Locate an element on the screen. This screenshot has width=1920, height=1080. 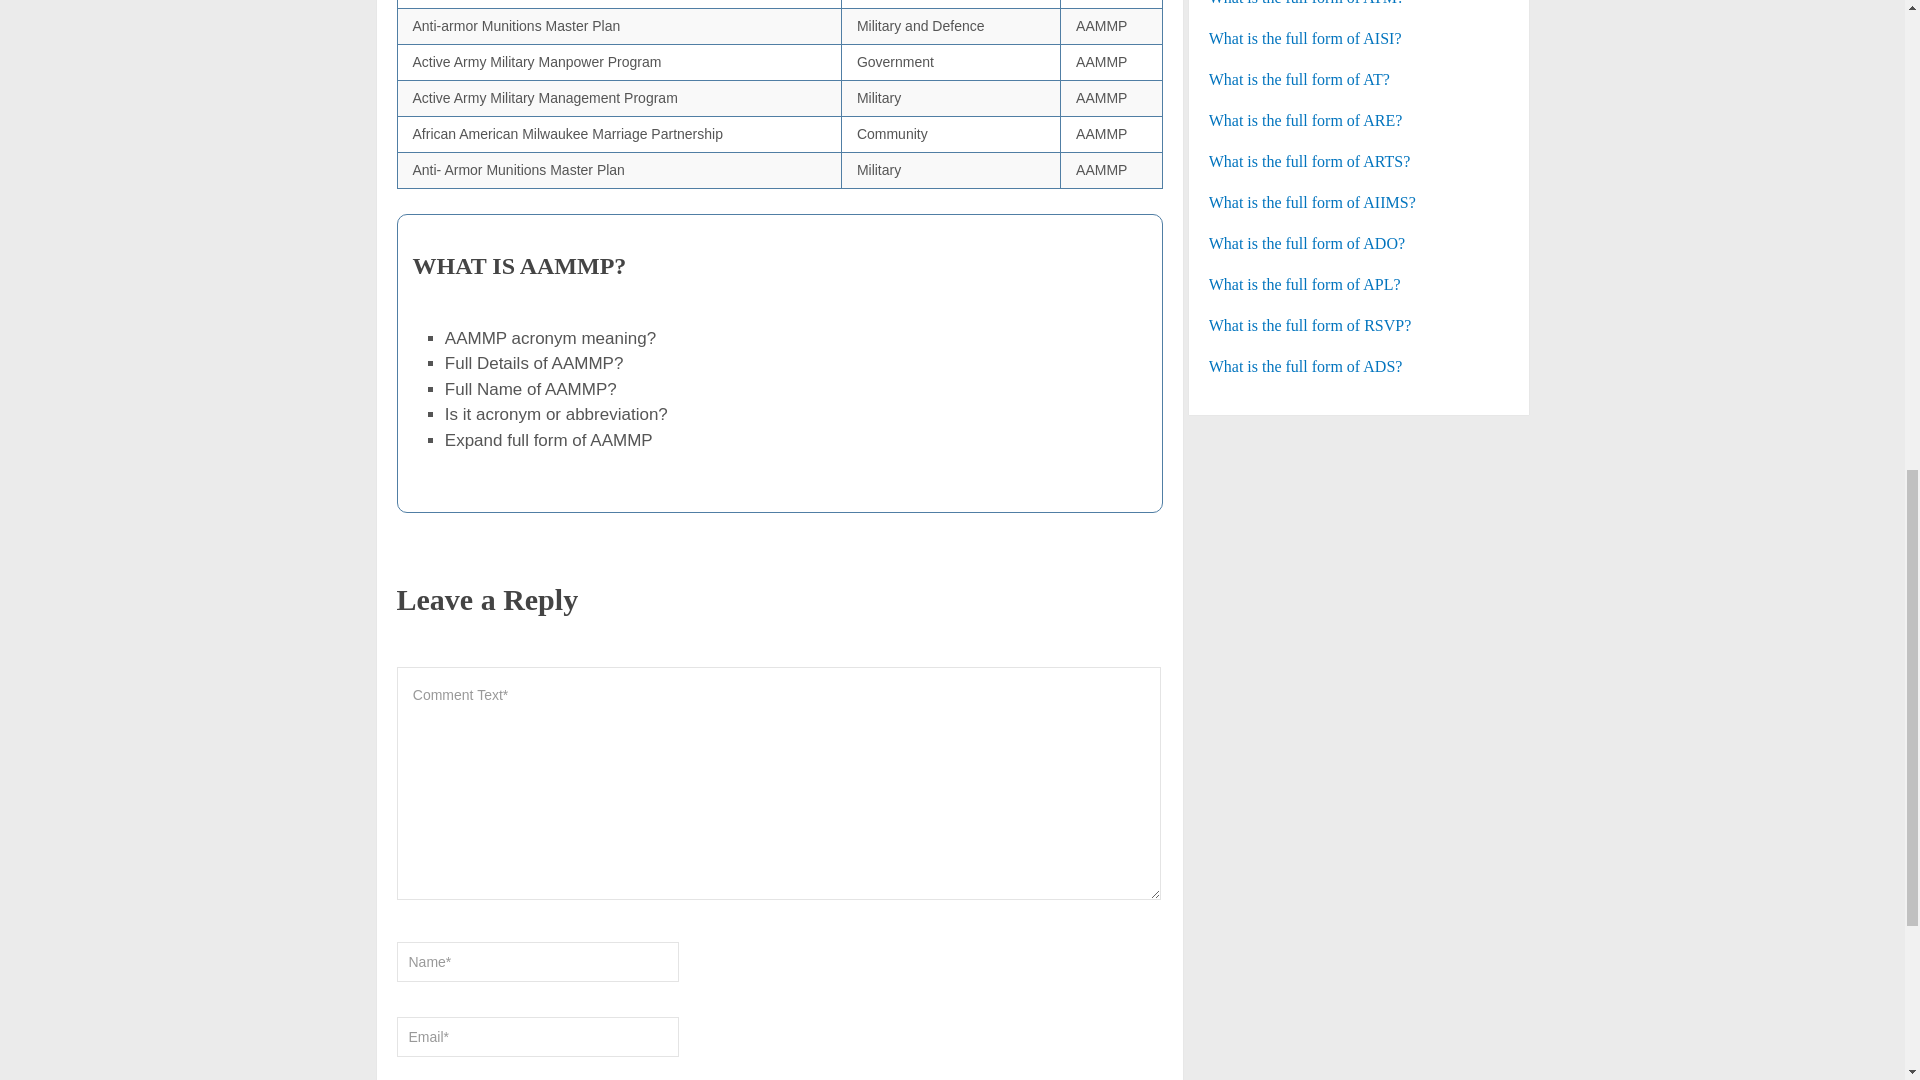
What is the full form of ATM? is located at coordinates (1359, 4).